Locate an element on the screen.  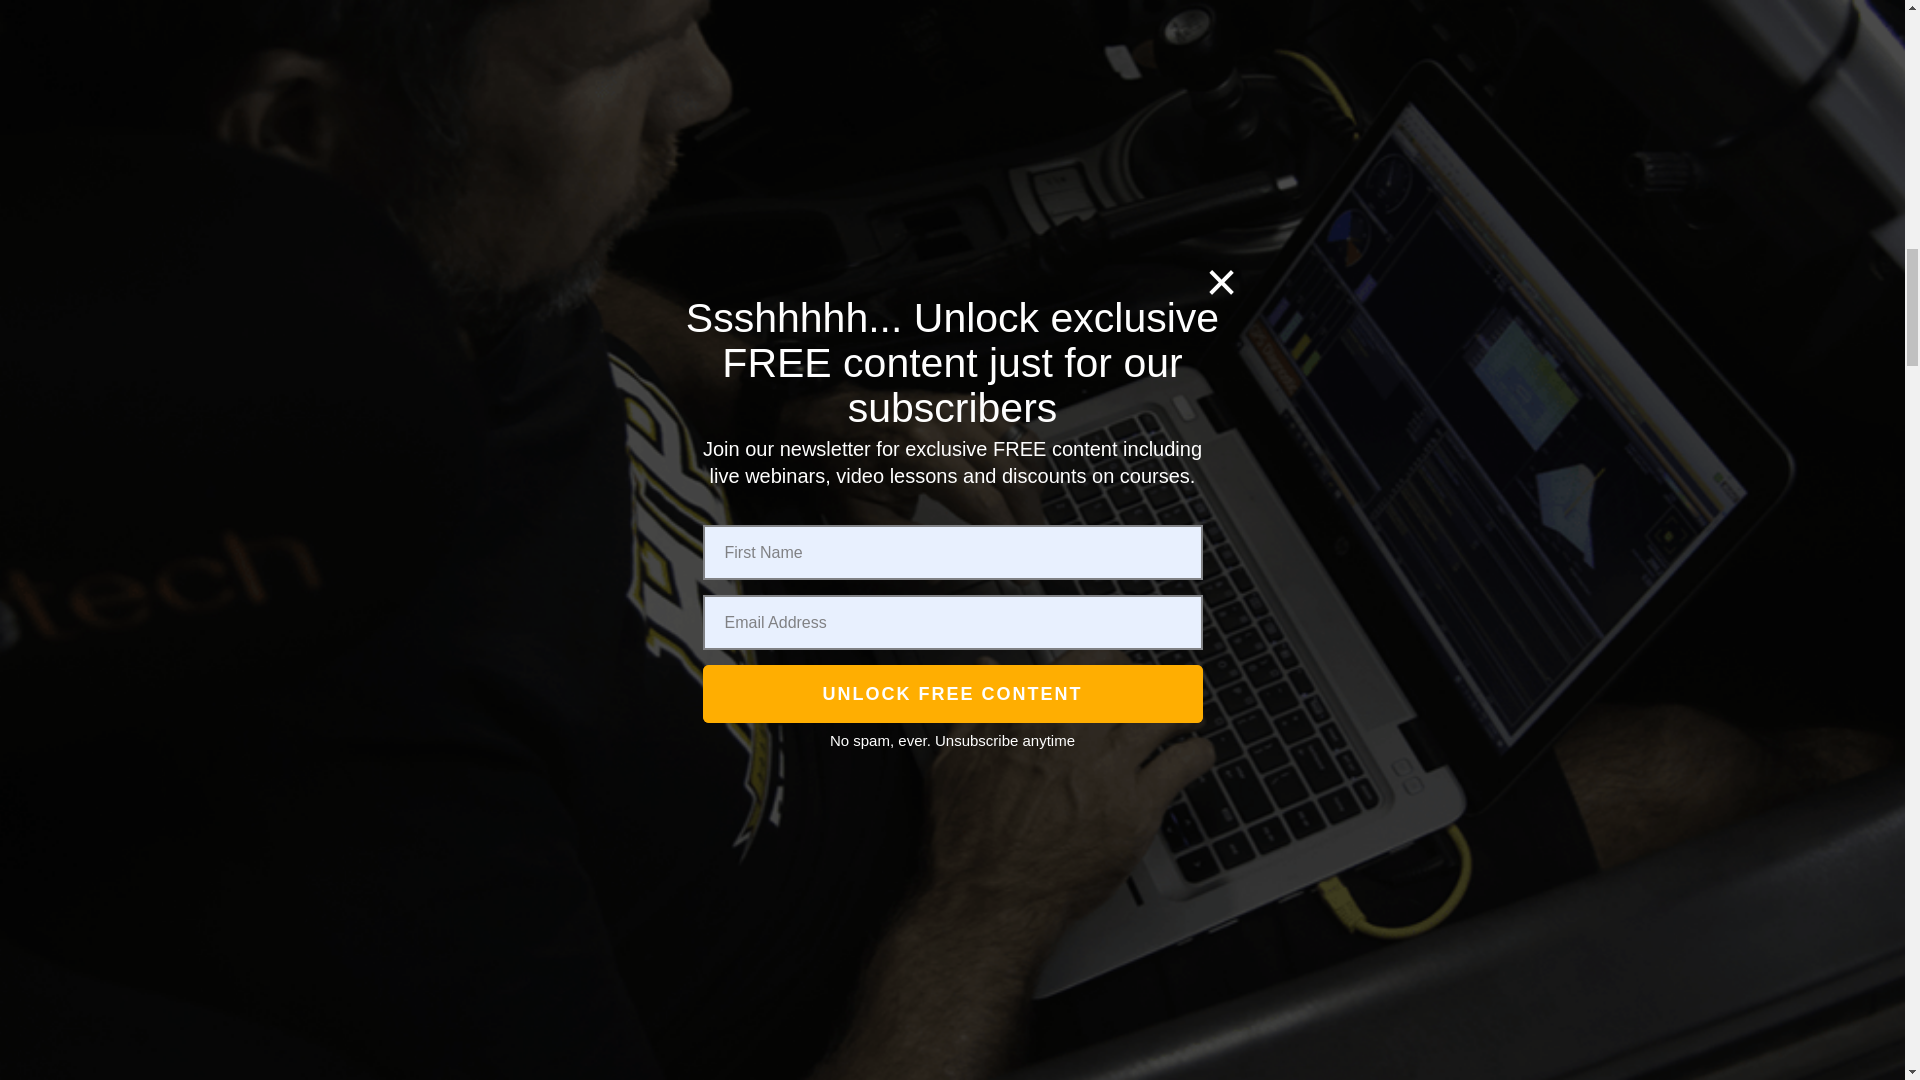
Click here to view NSMK3 is located at coordinates (468, 19).